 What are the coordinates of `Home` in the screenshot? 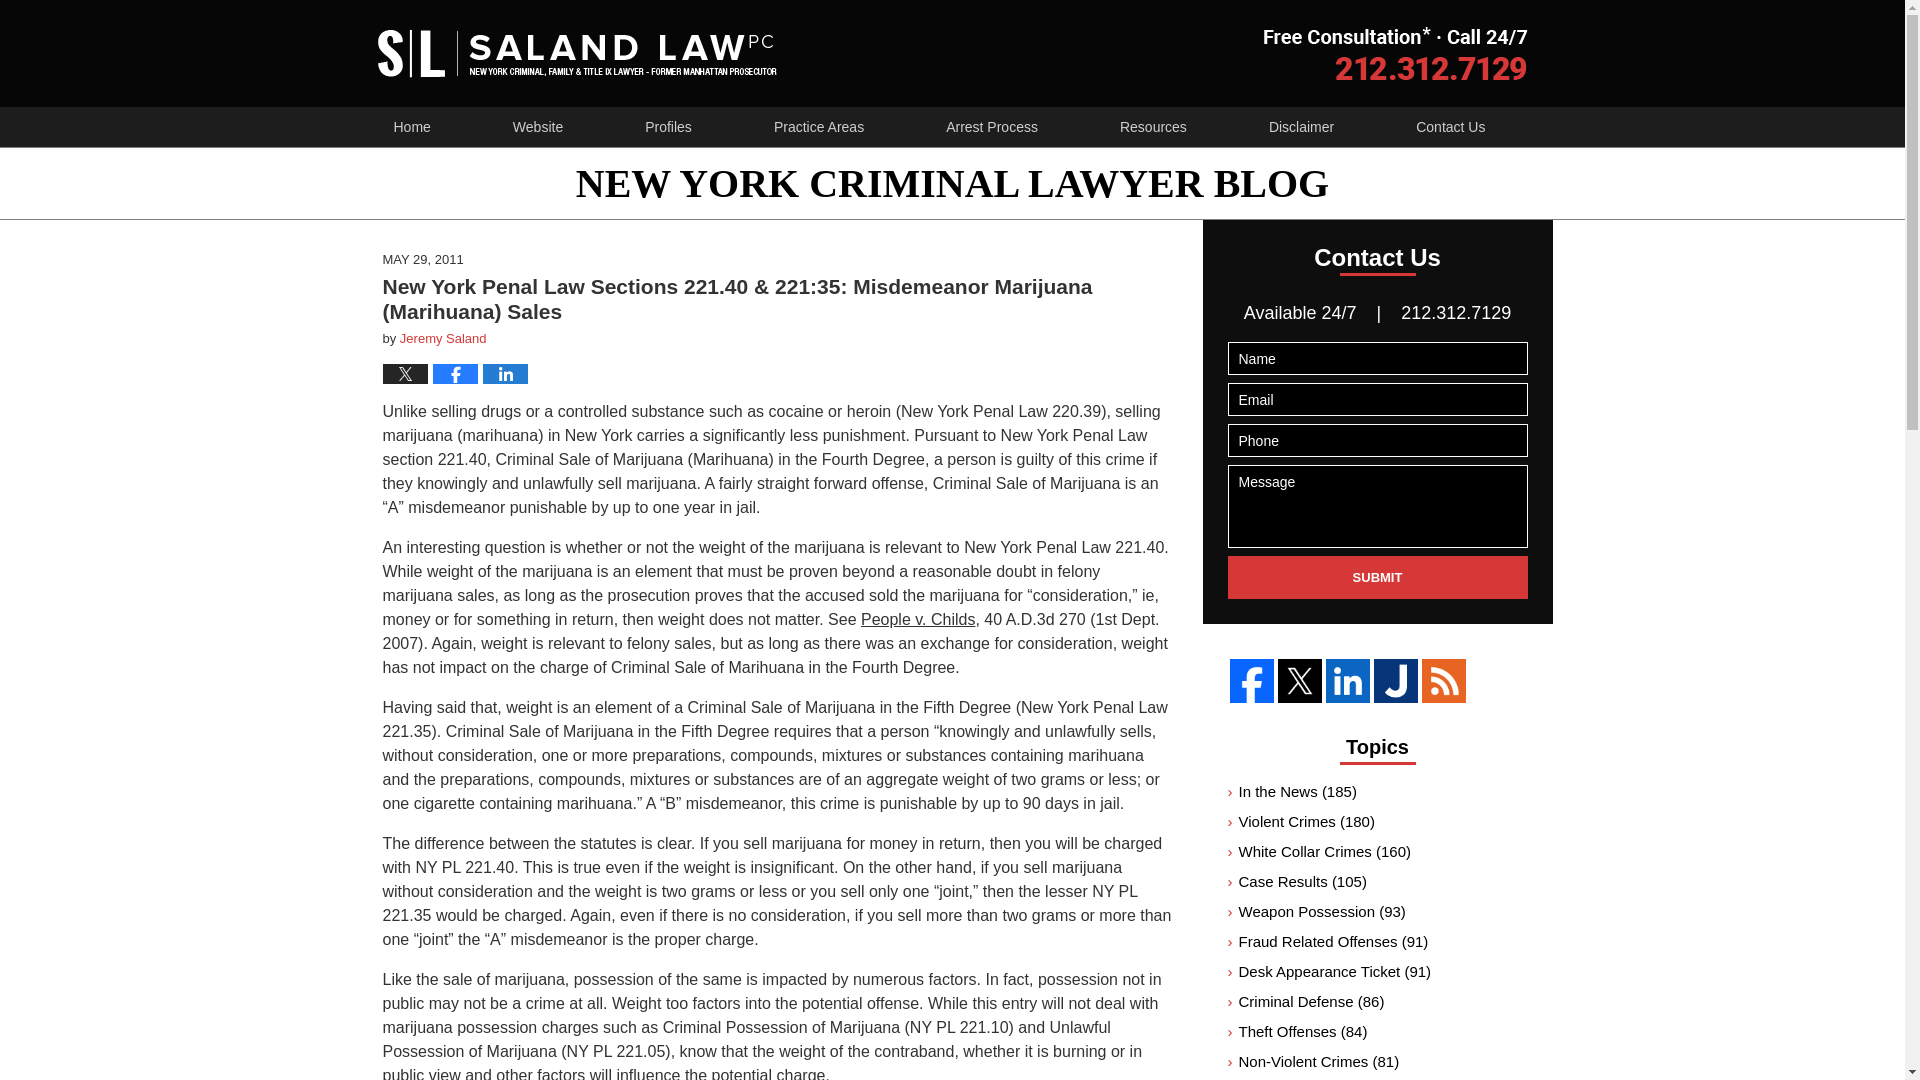 It's located at (410, 126).